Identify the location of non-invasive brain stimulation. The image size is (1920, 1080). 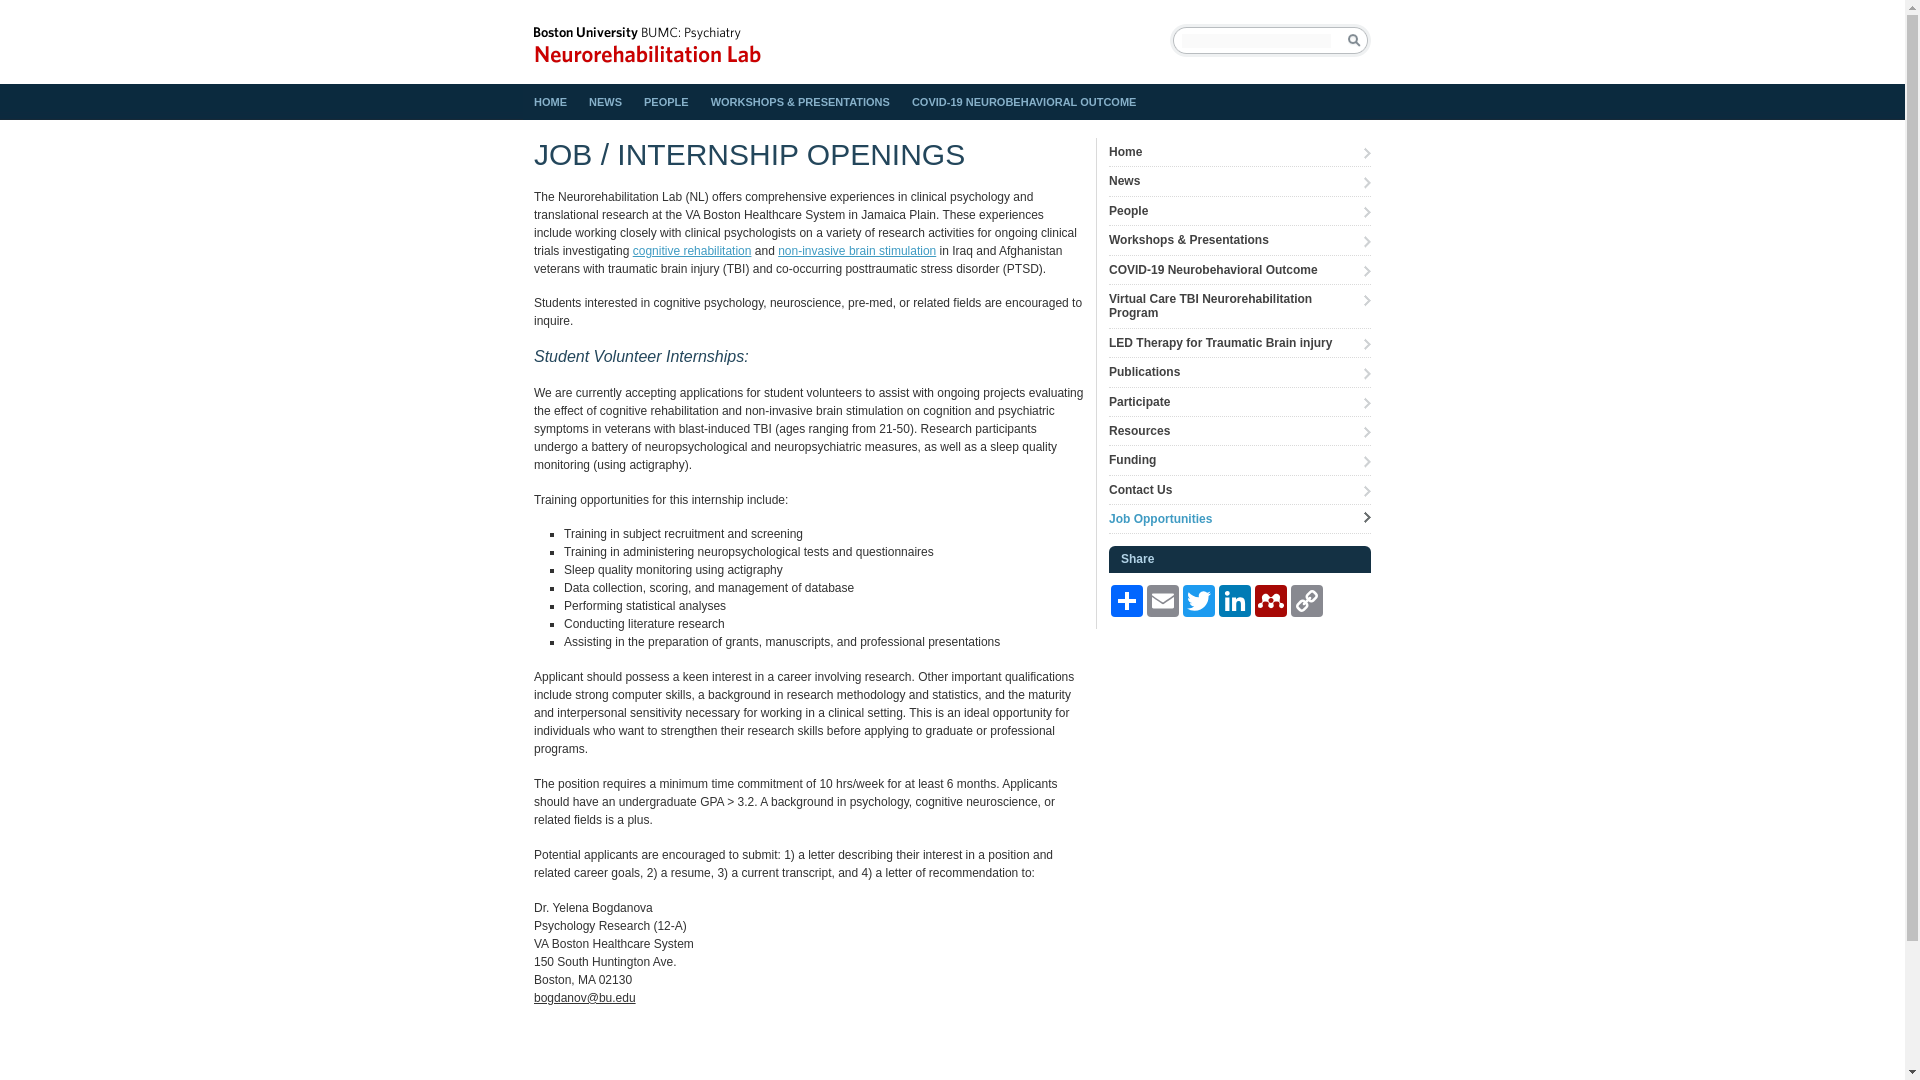
(856, 251).